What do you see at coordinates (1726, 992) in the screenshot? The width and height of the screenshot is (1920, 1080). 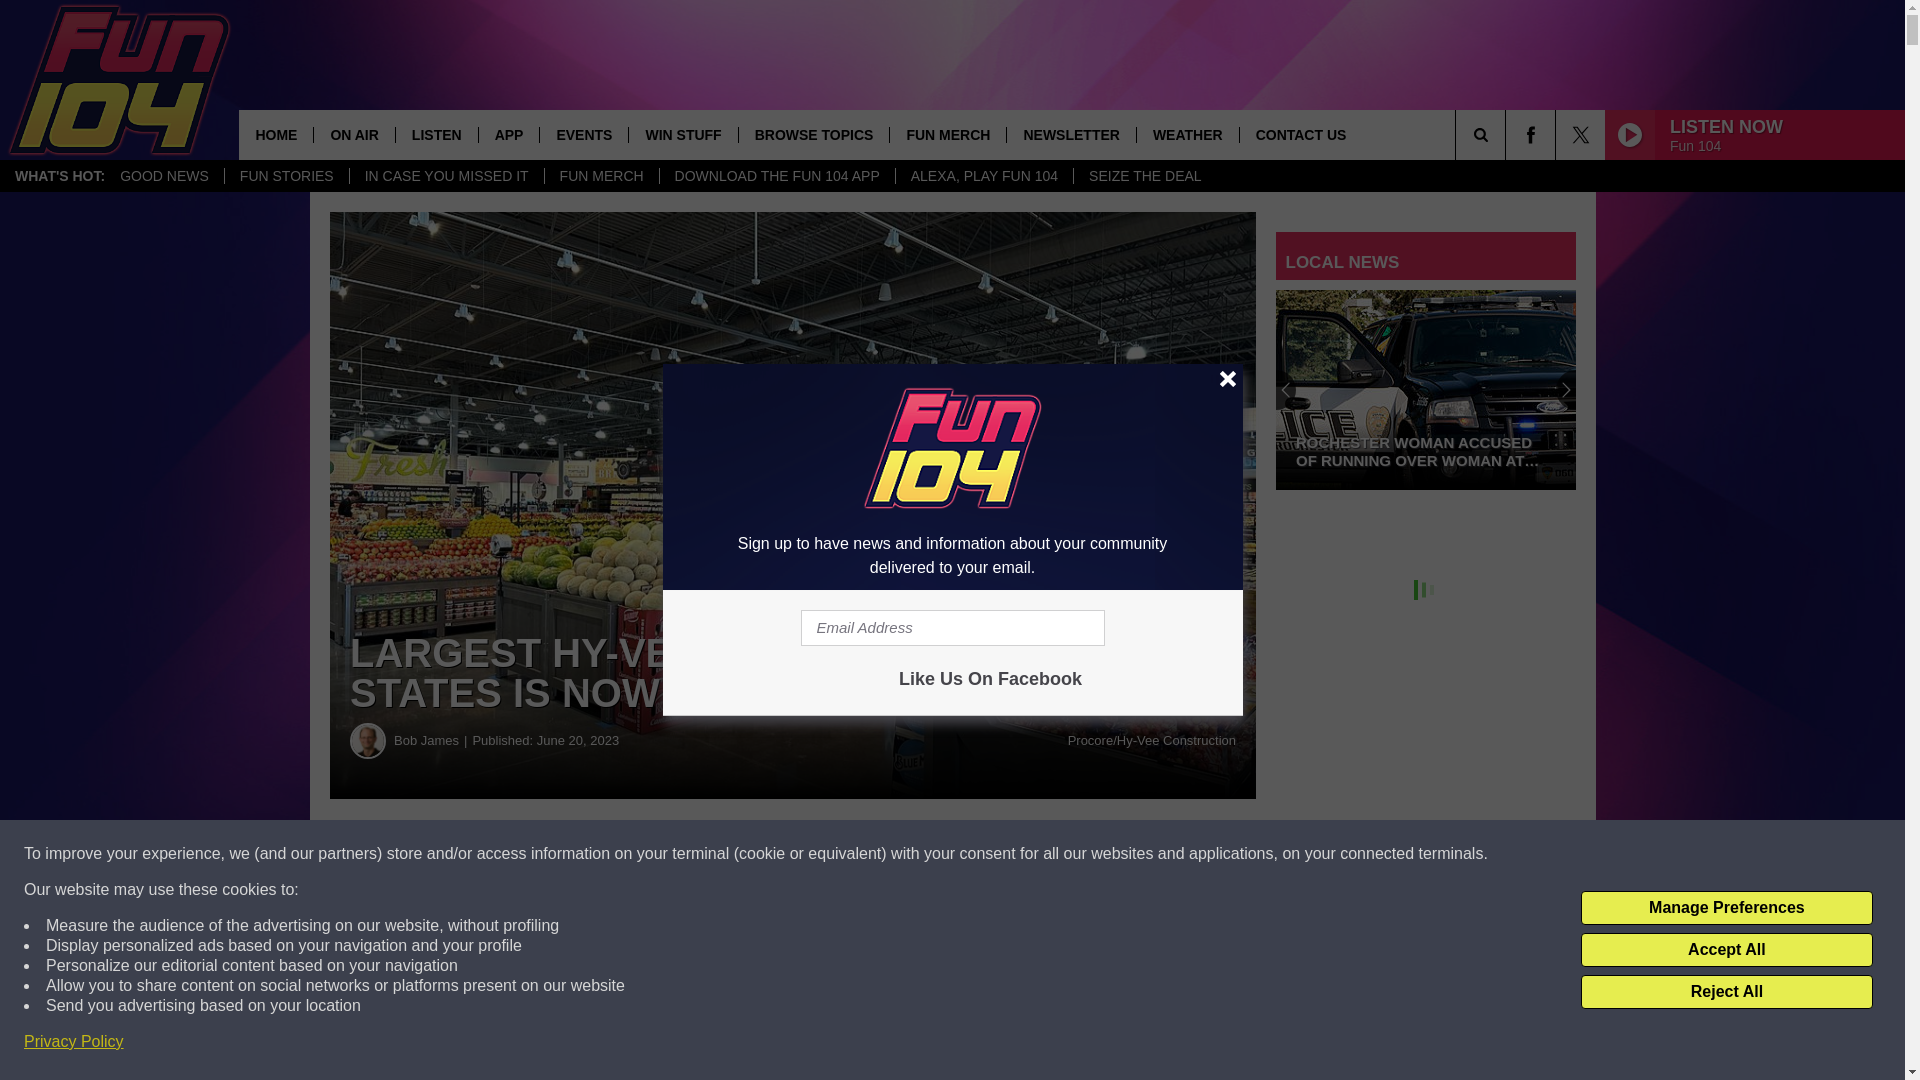 I see `Reject All` at bounding box center [1726, 992].